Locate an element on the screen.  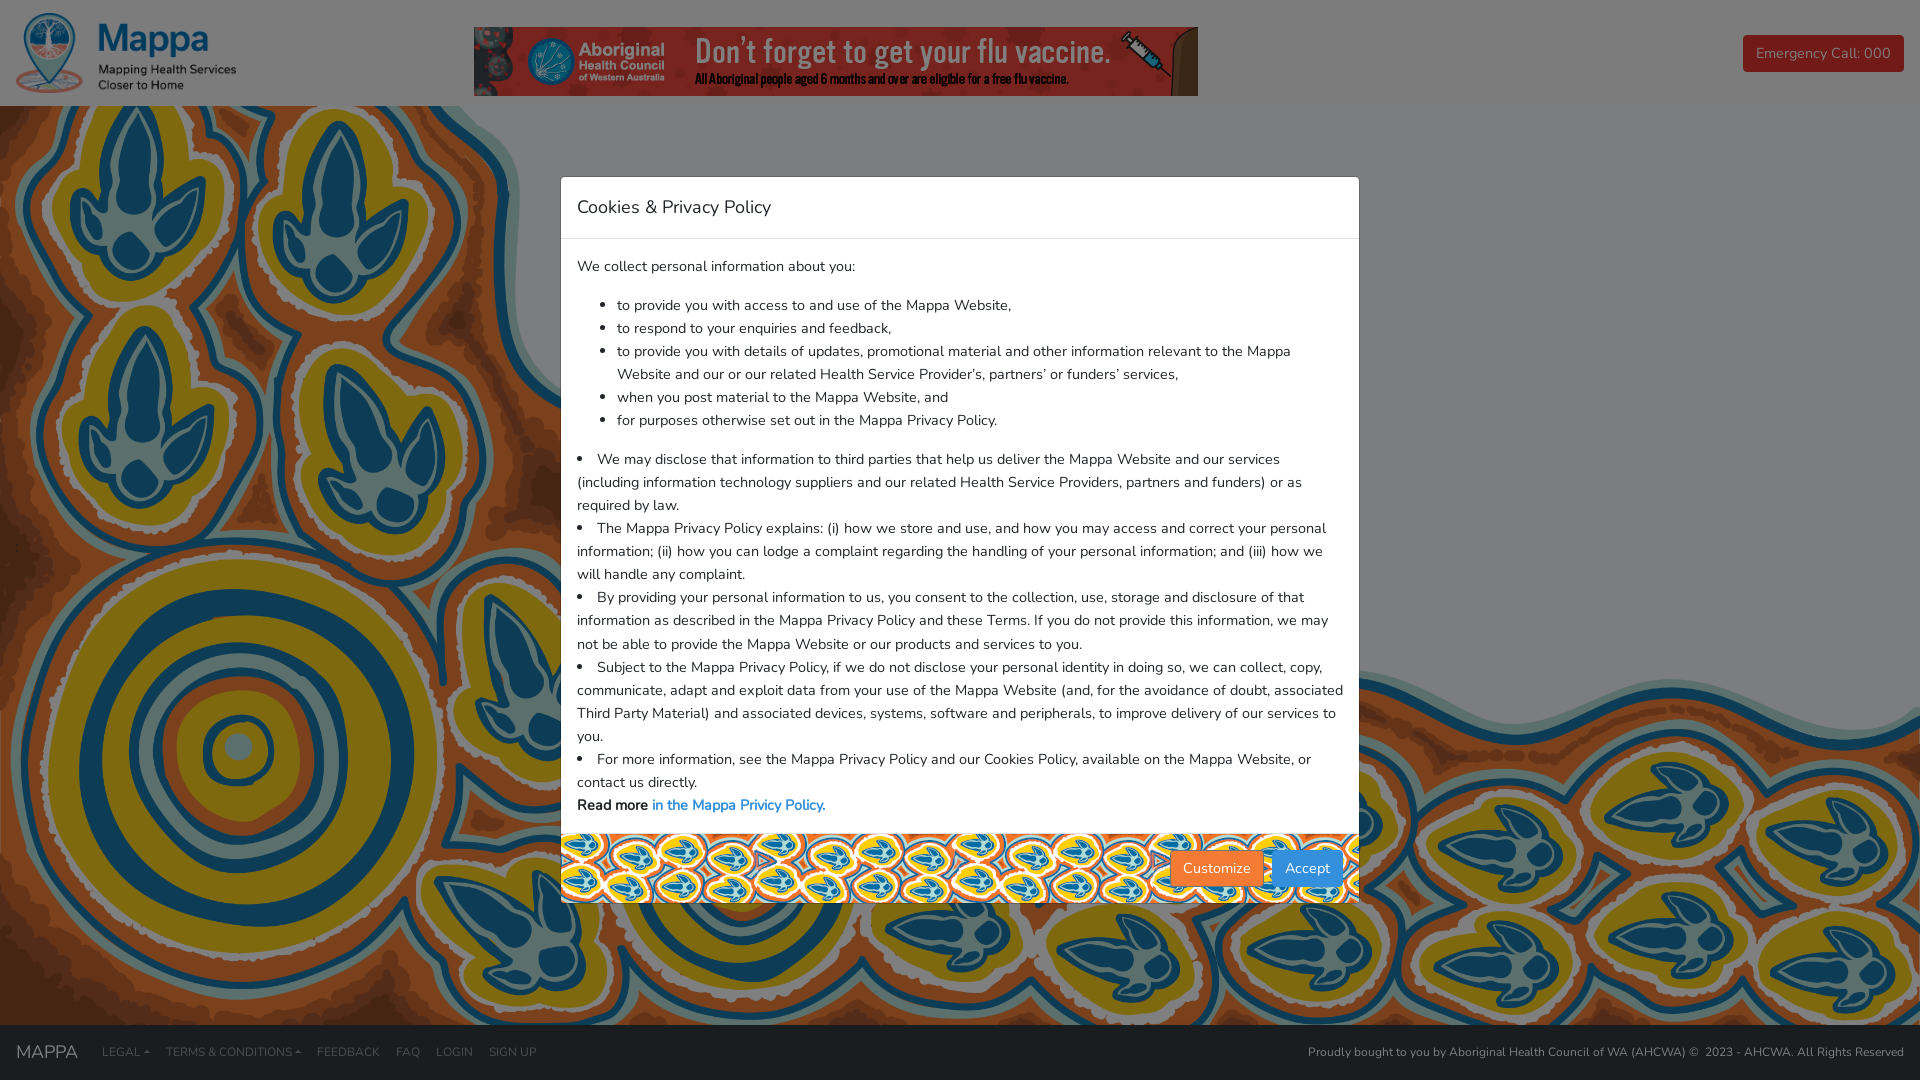
About is located at coordinates (644, 446).